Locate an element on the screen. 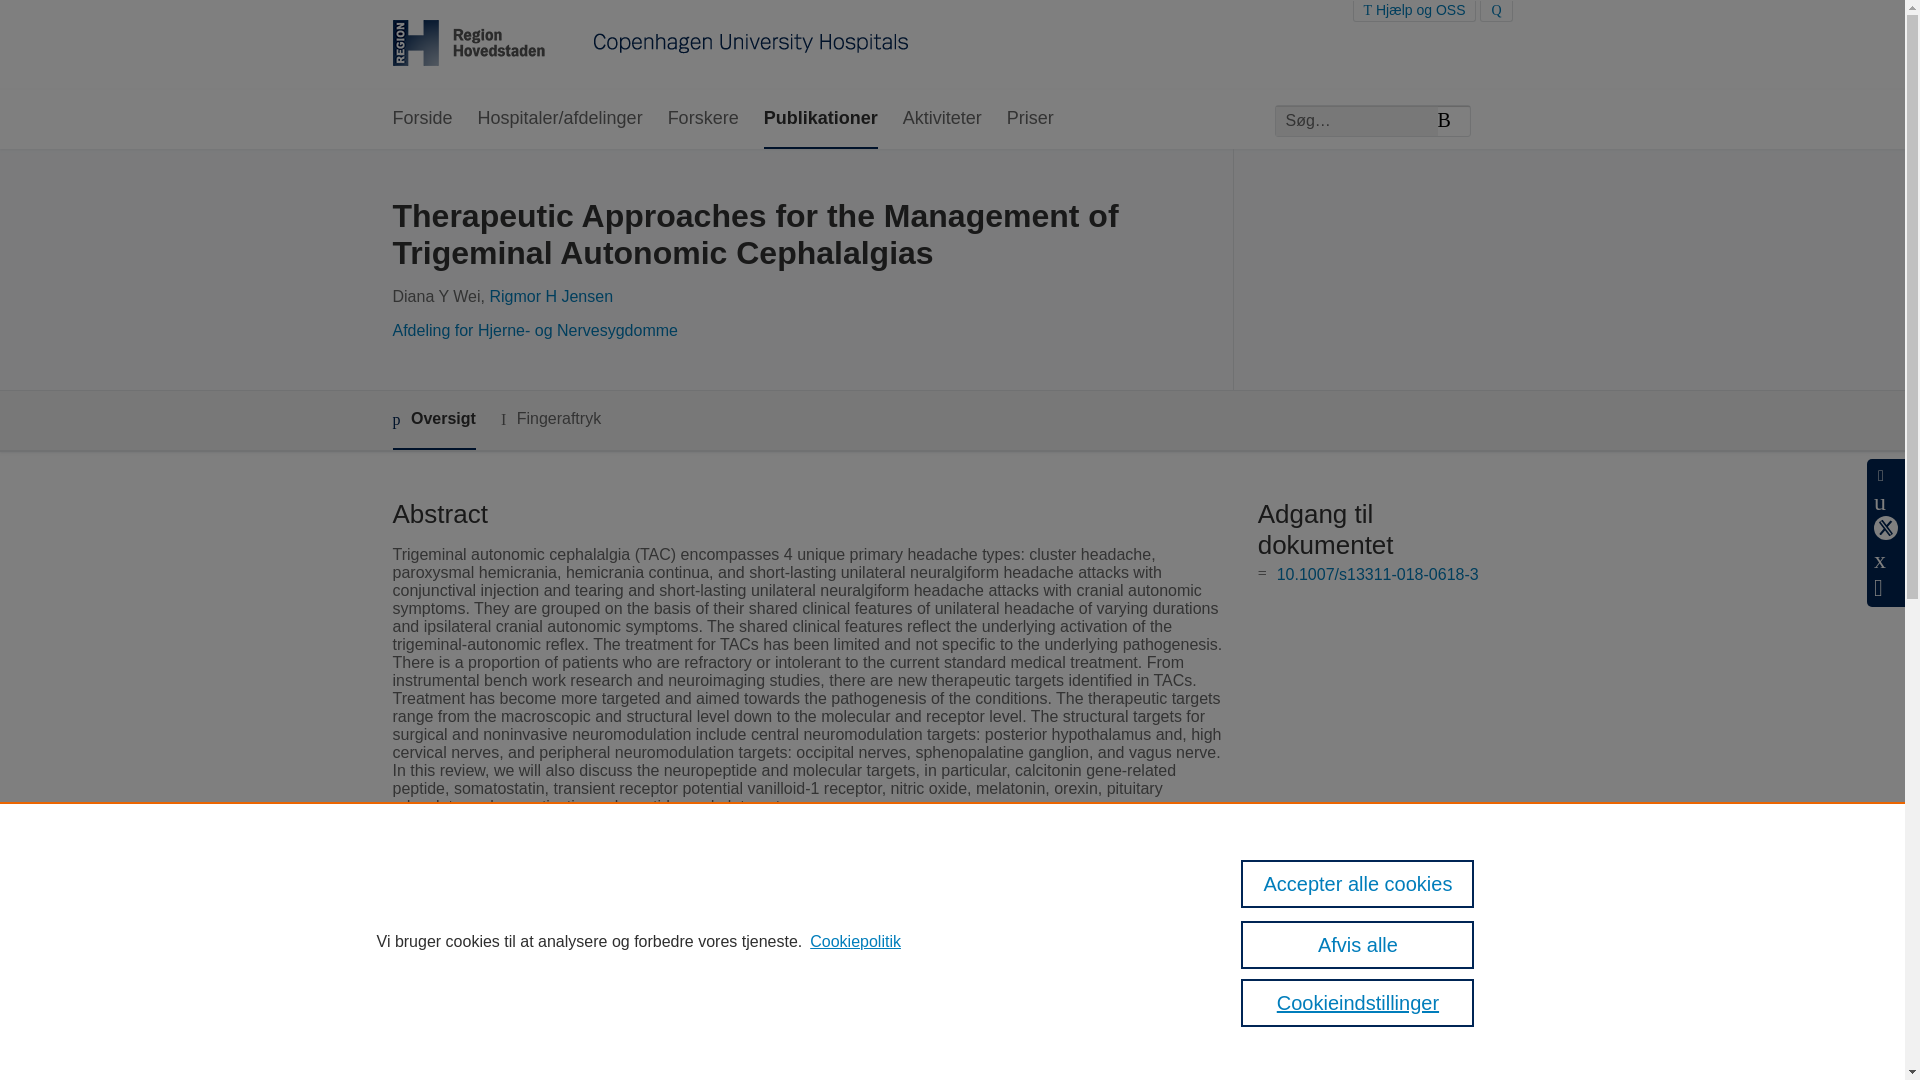  Fingeraftryk is located at coordinates (550, 419).